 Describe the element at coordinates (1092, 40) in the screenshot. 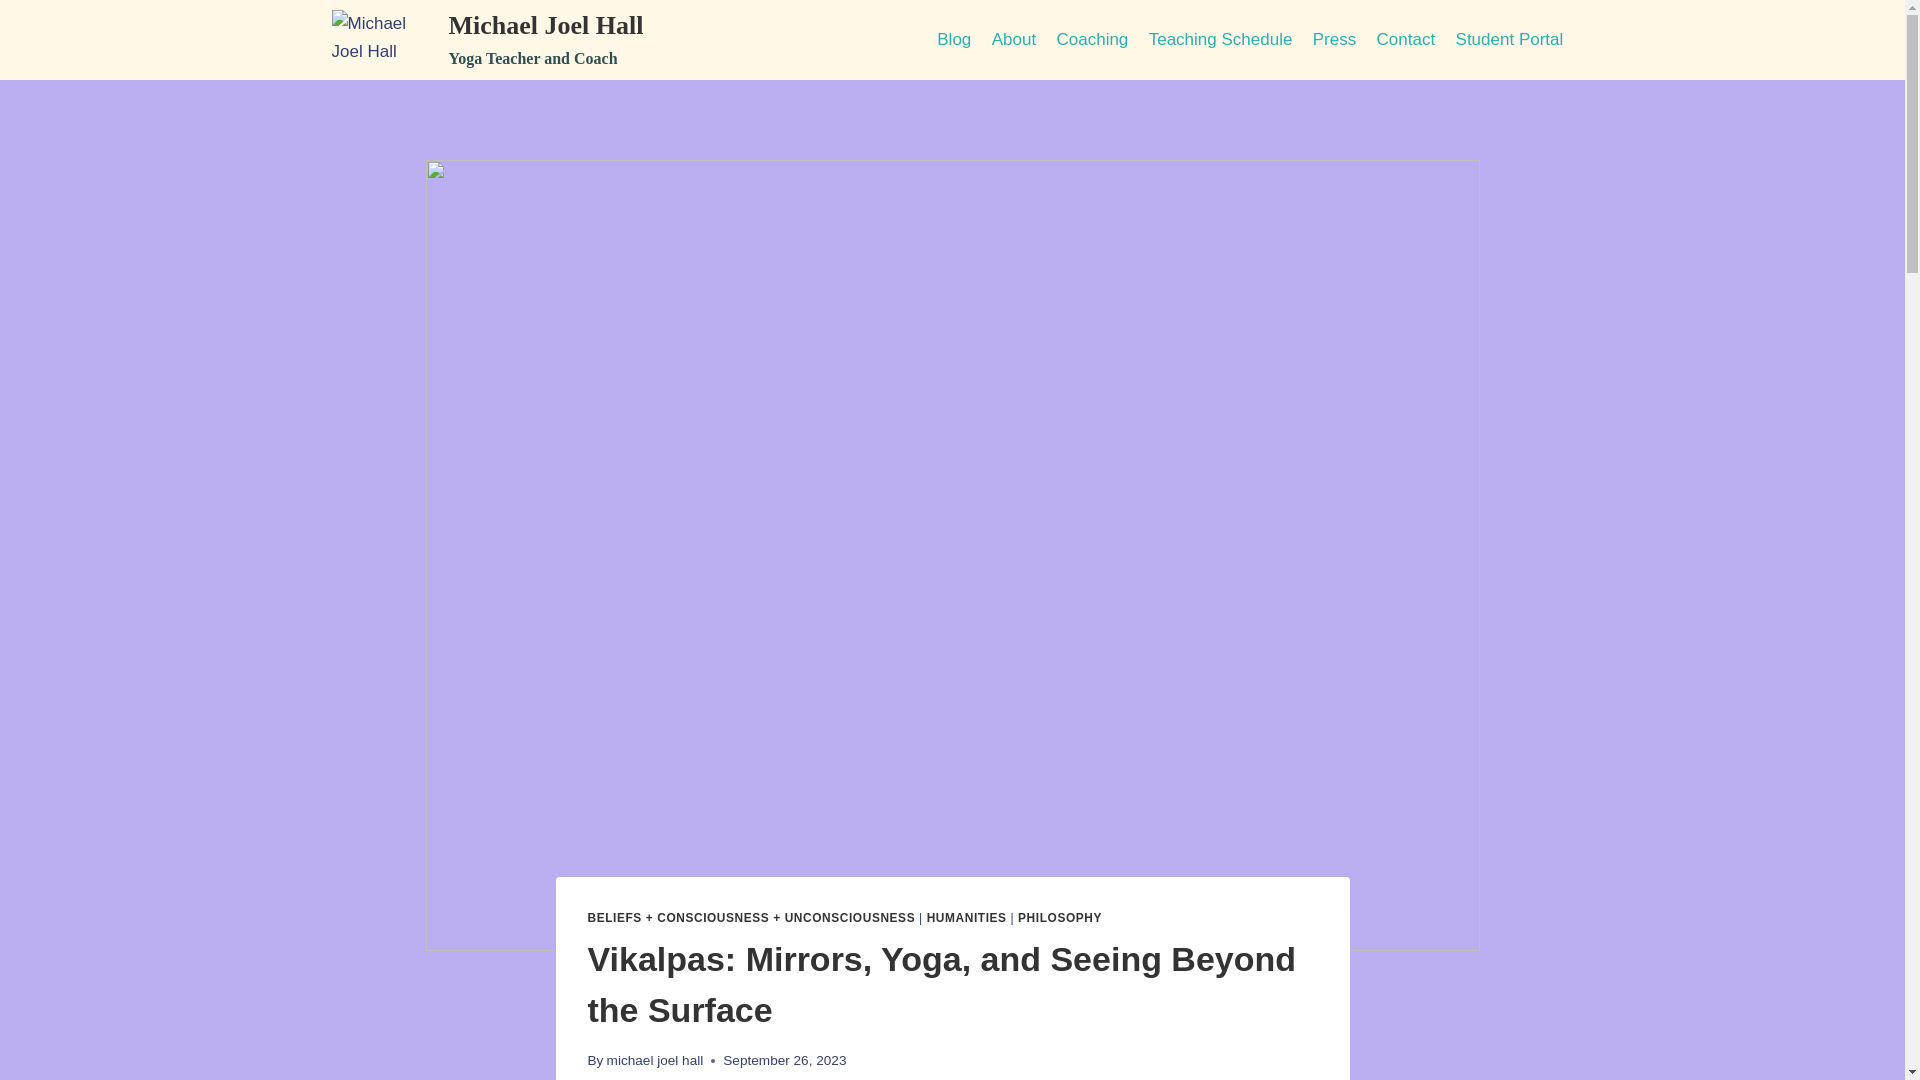

I see `Coaching` at that location.